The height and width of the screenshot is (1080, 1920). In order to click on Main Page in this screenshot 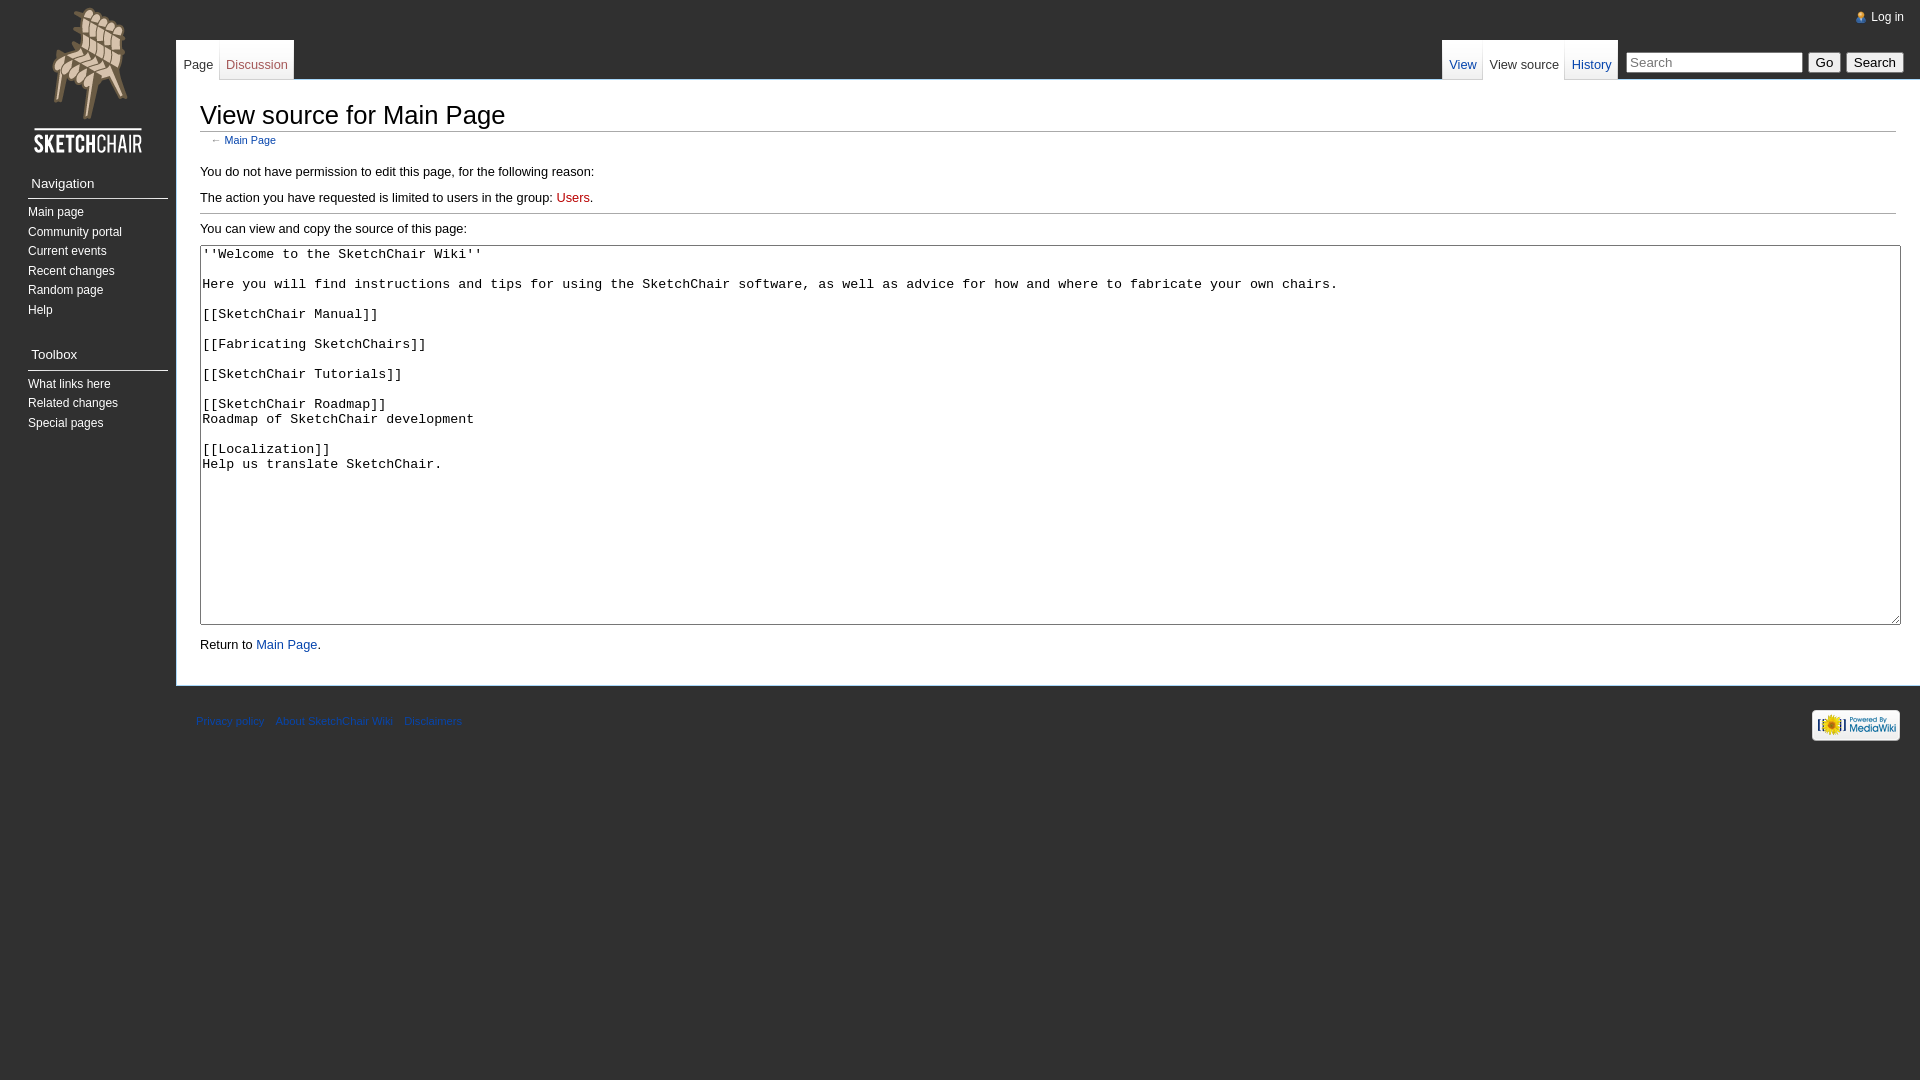, I will do `click(286, 644)`.